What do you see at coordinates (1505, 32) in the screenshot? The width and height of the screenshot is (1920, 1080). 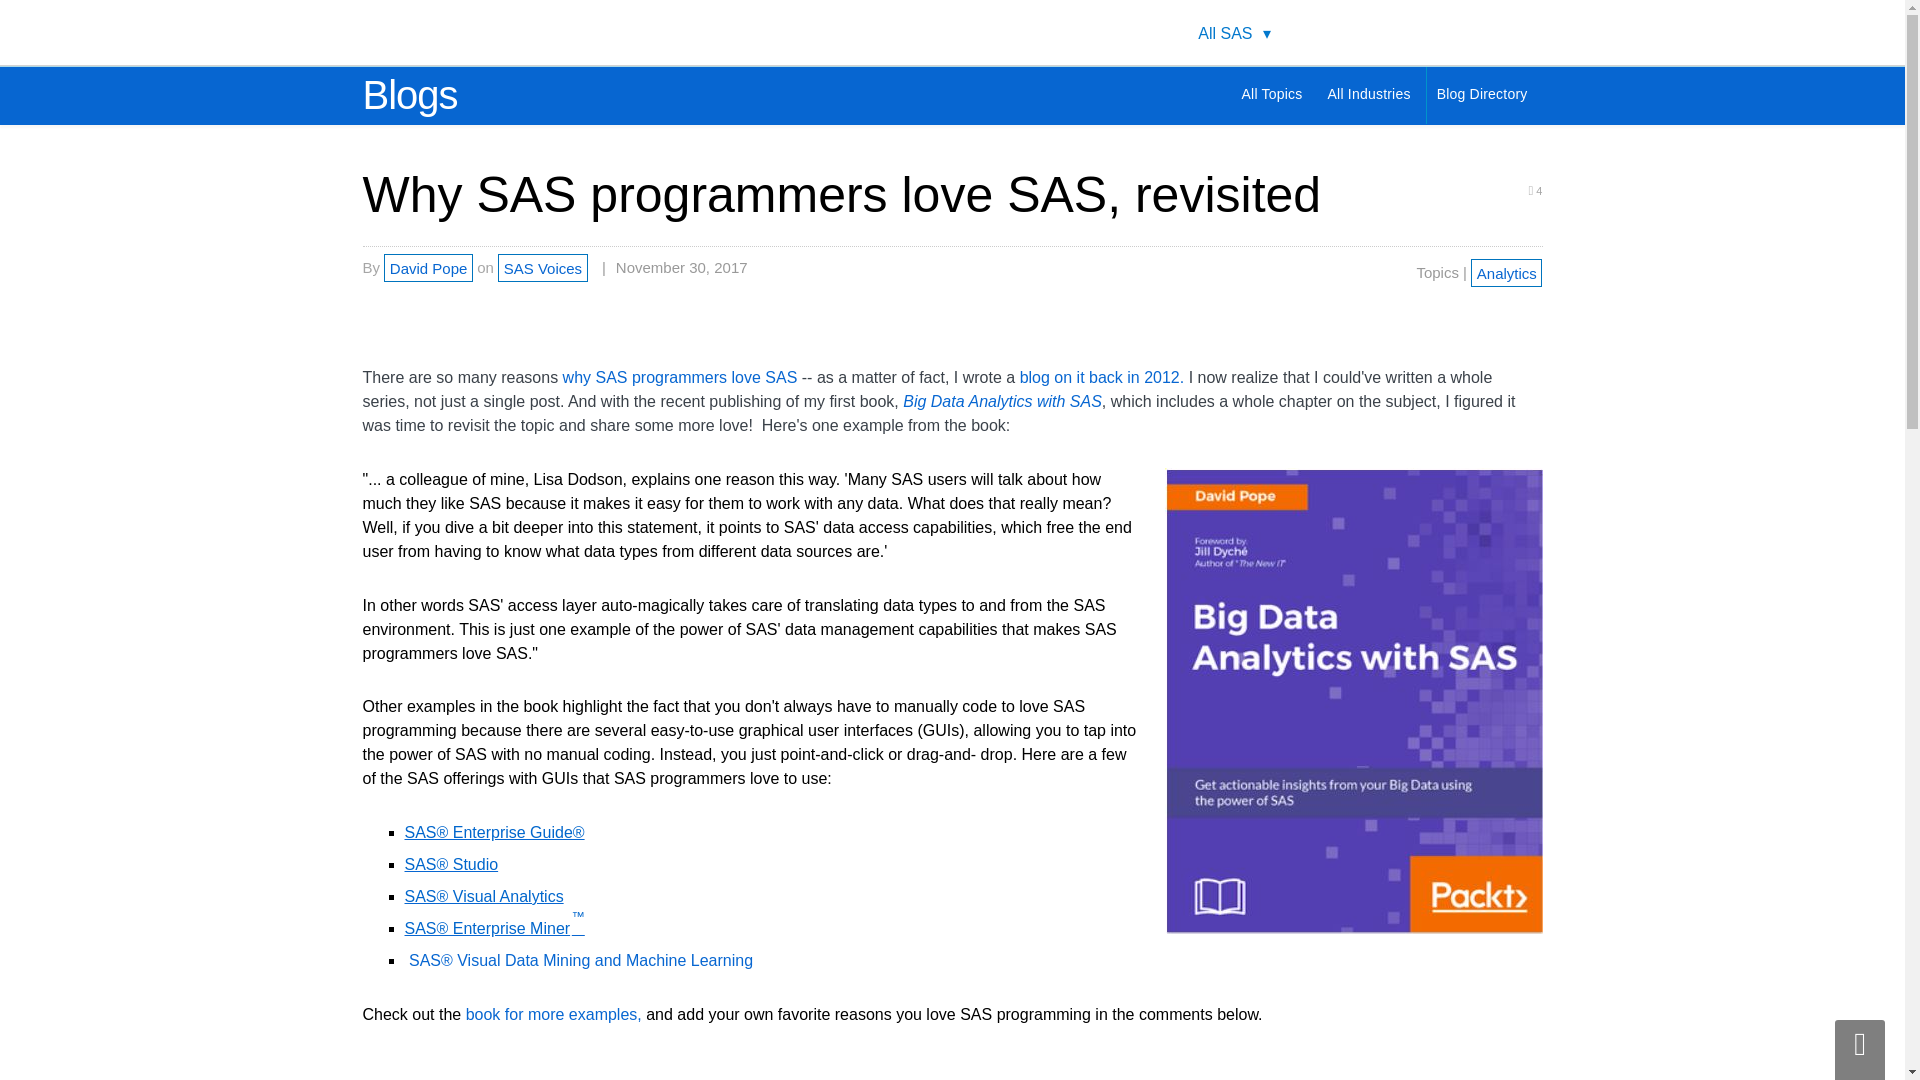 I see `SAS Sites` at bounding box center [1505, 32].